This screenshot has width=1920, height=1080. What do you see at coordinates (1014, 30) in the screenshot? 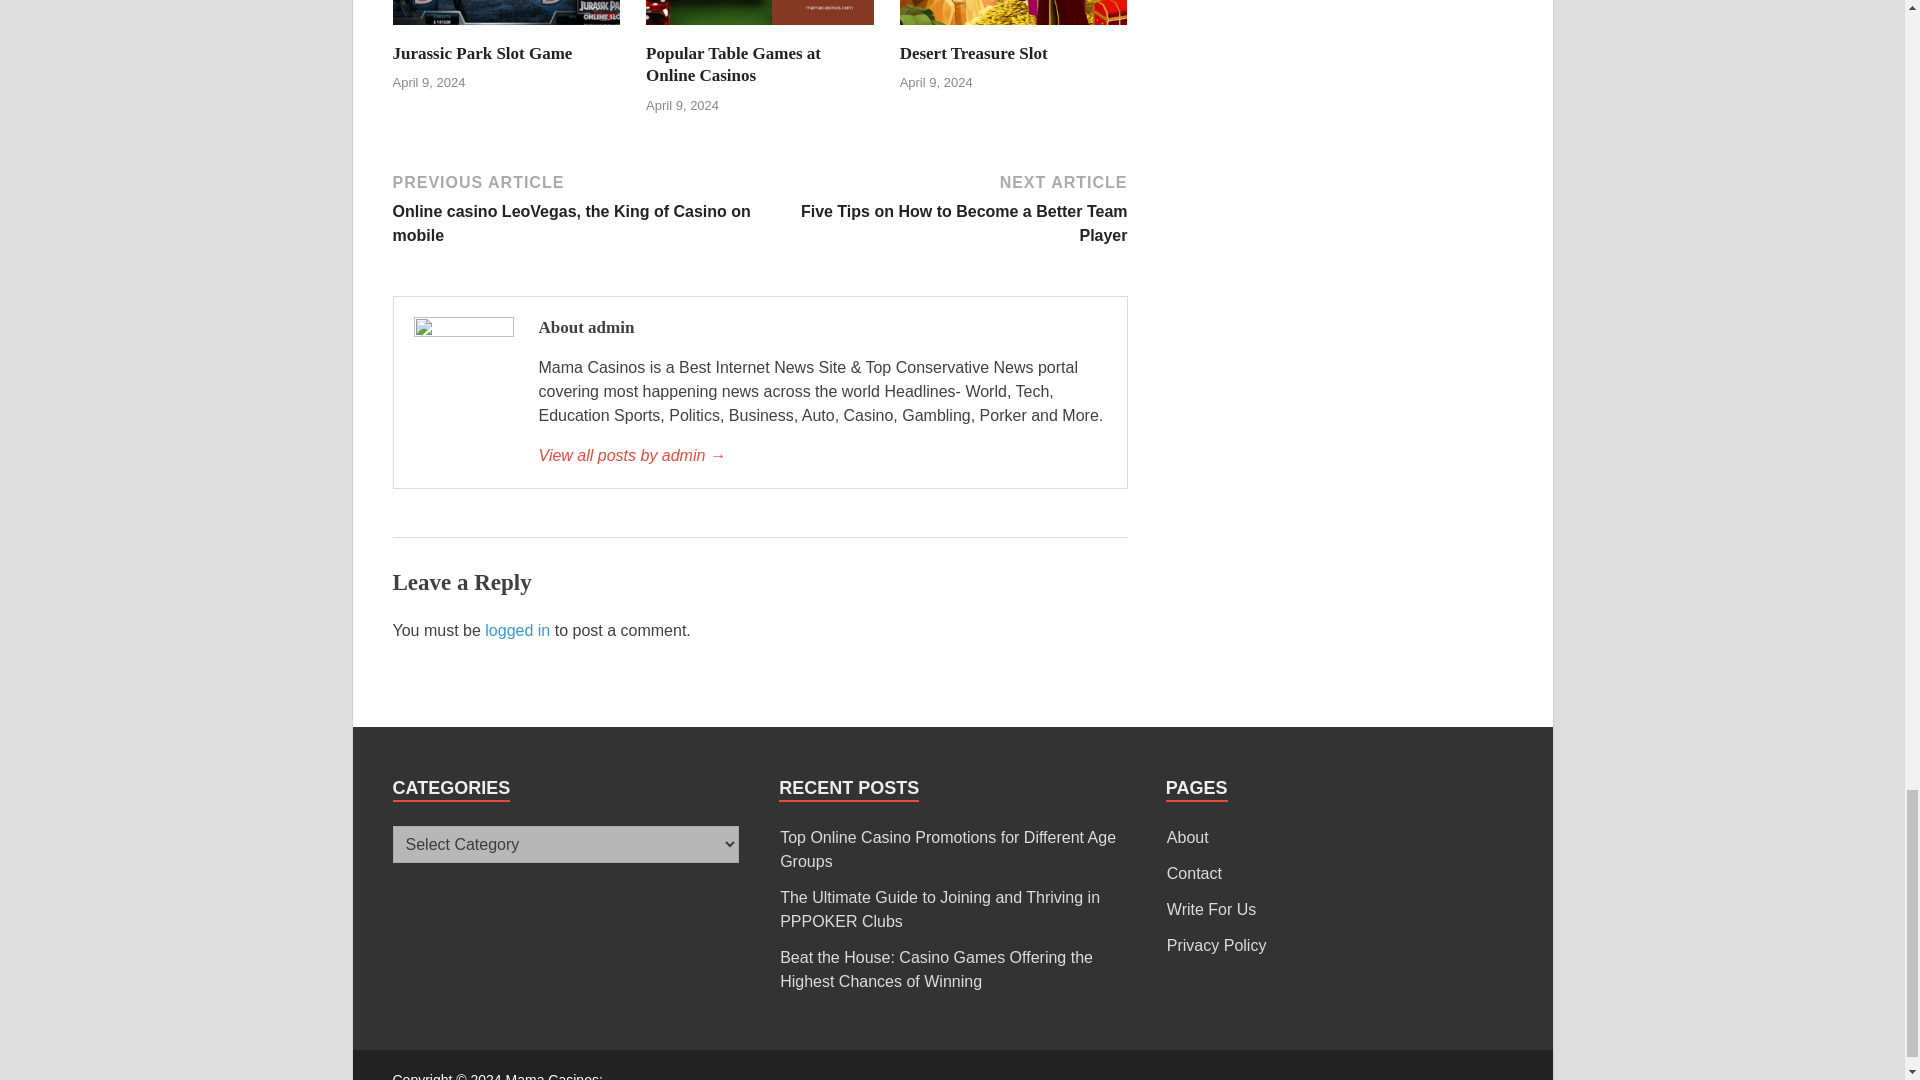
I see `Desert Treasure Slot` at bounding box center [1014, 30].